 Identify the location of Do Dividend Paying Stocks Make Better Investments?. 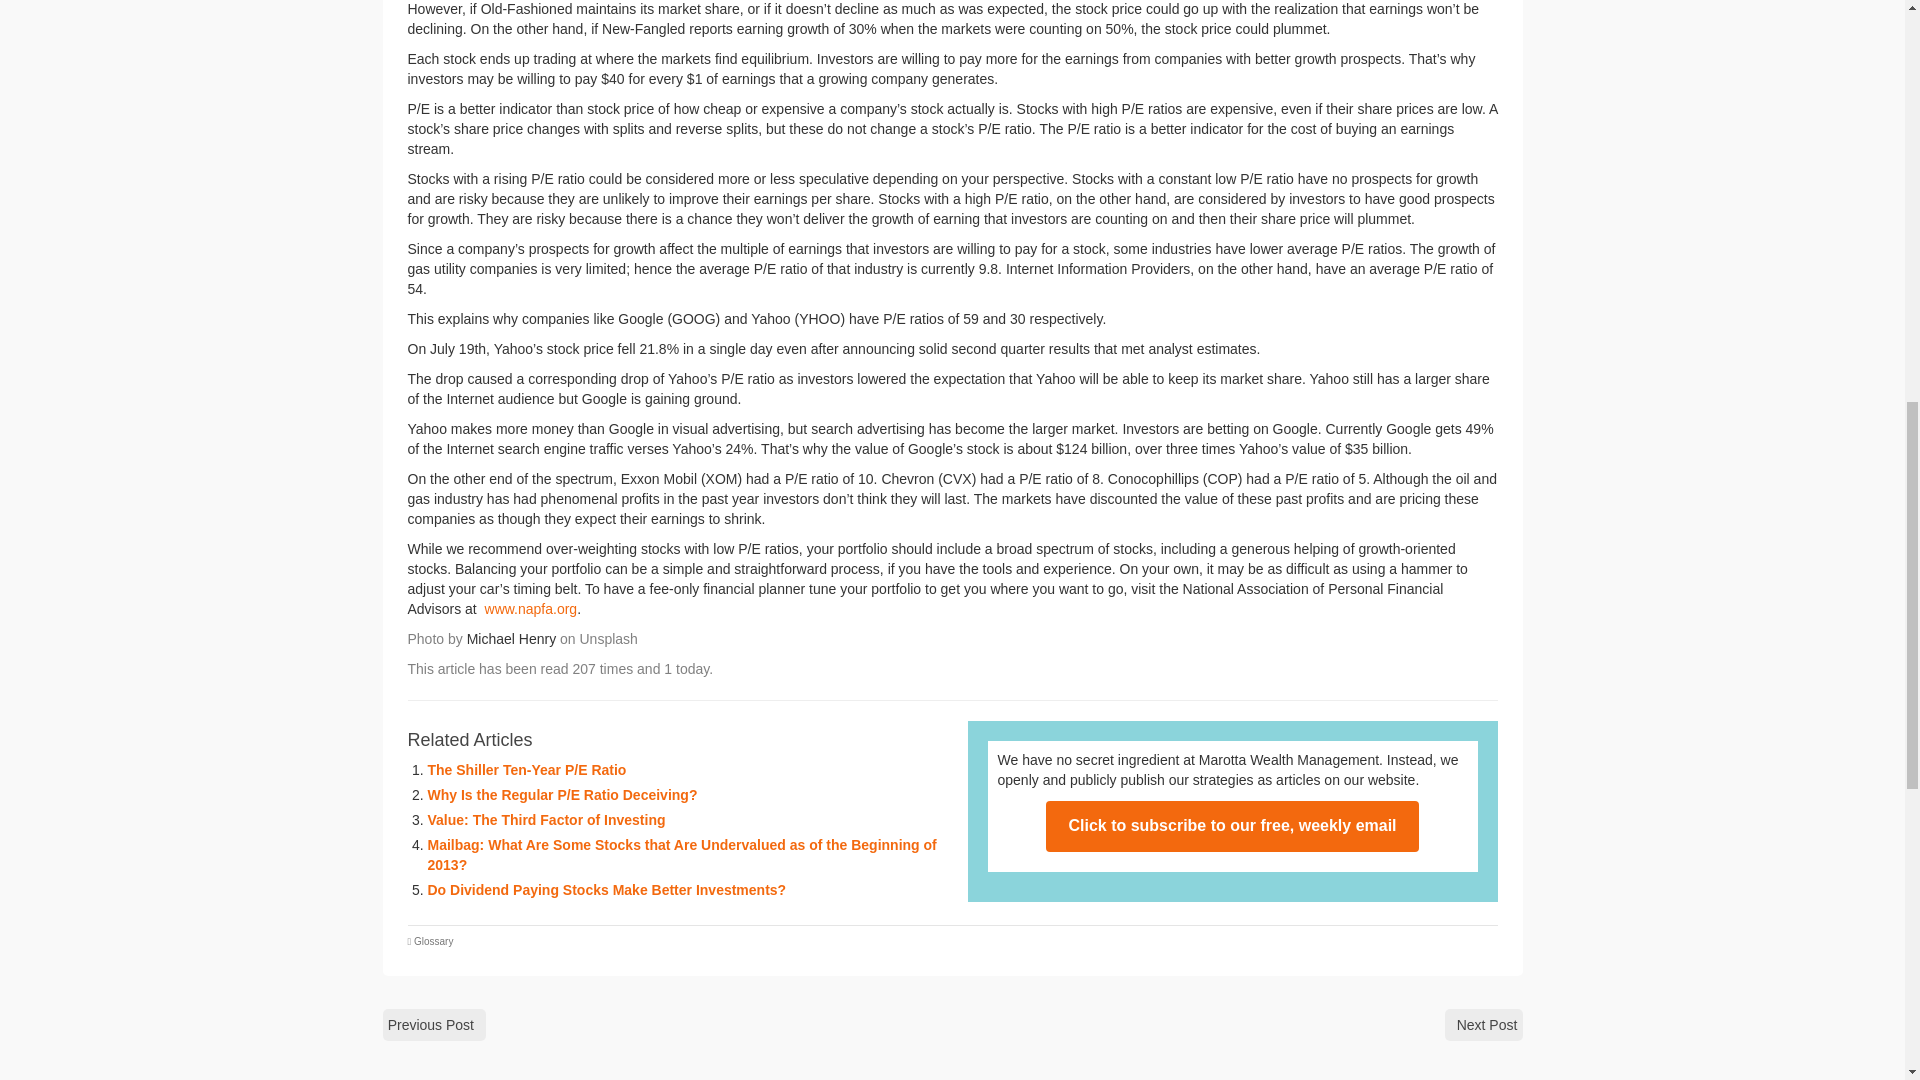
(608, 890).